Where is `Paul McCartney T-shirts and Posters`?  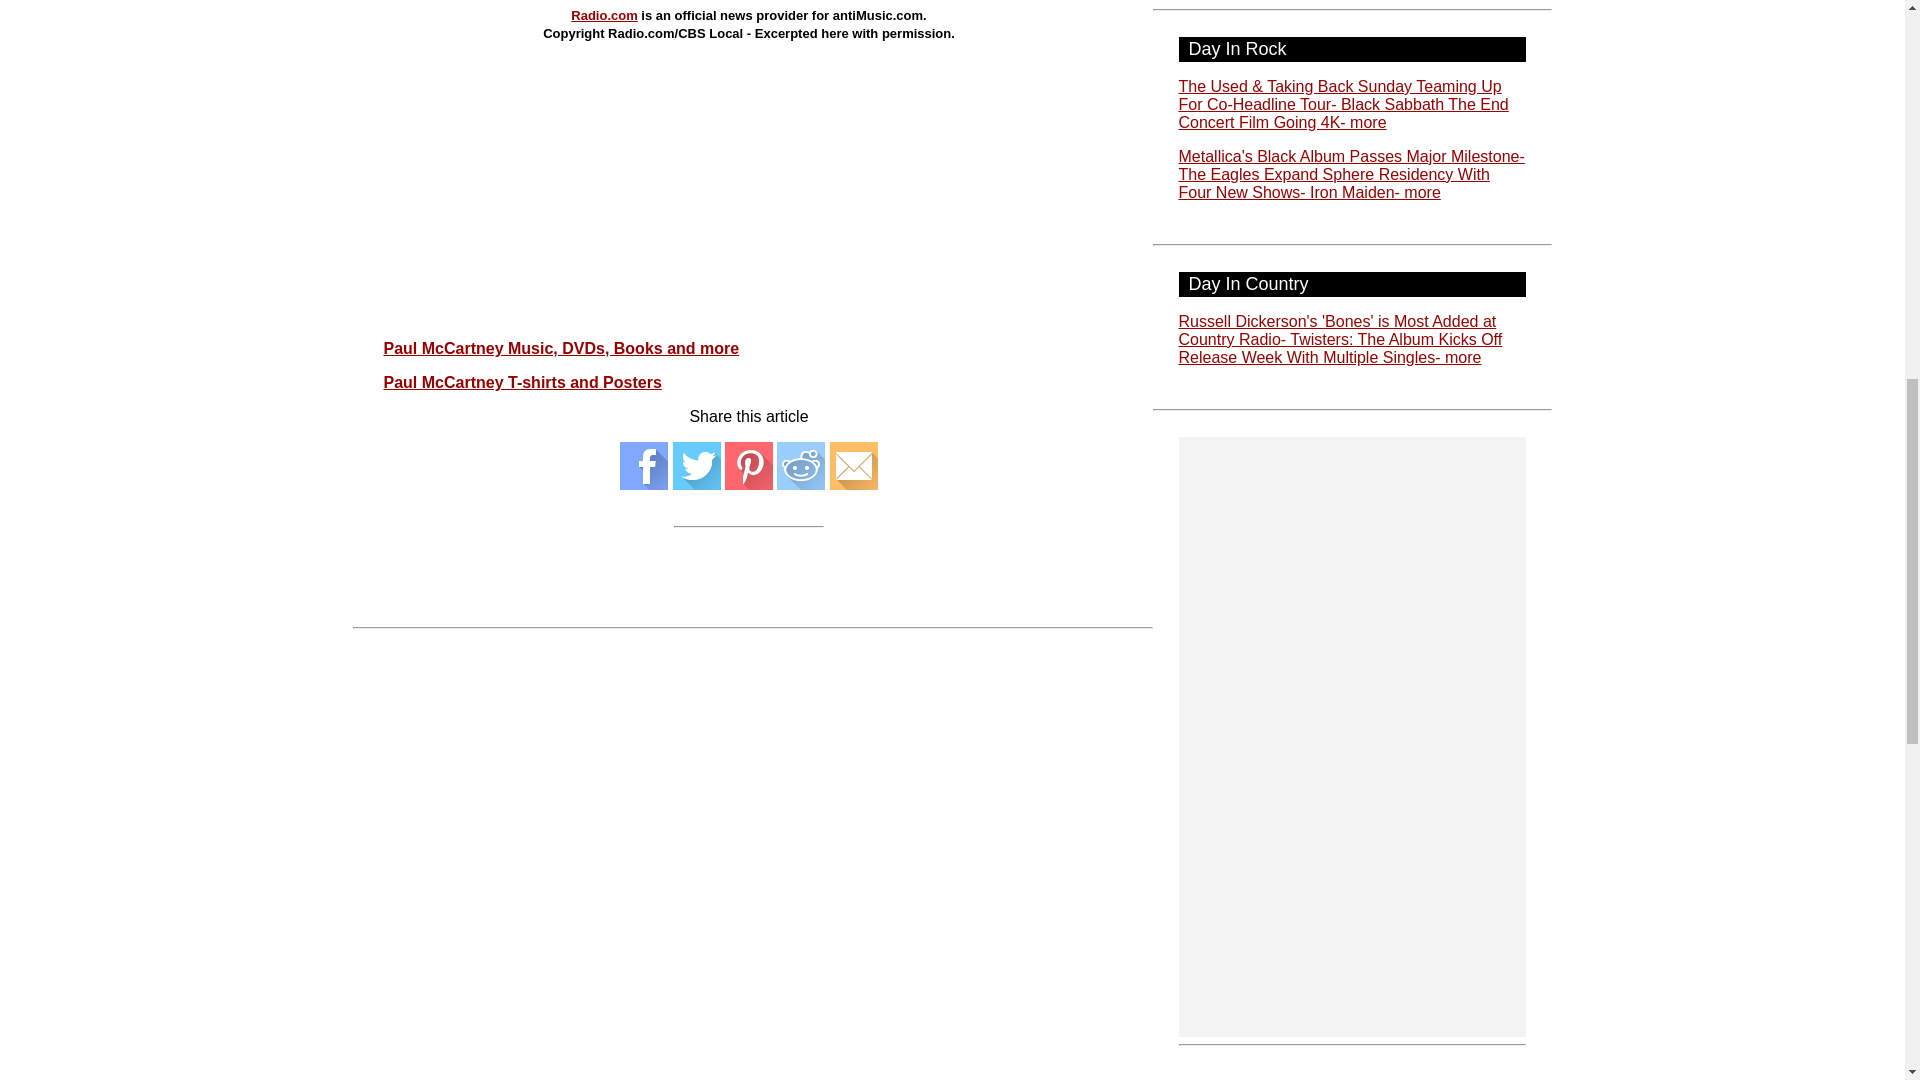
Paul McCartney T-shirts and Posters is located at coordinates (523, 382).